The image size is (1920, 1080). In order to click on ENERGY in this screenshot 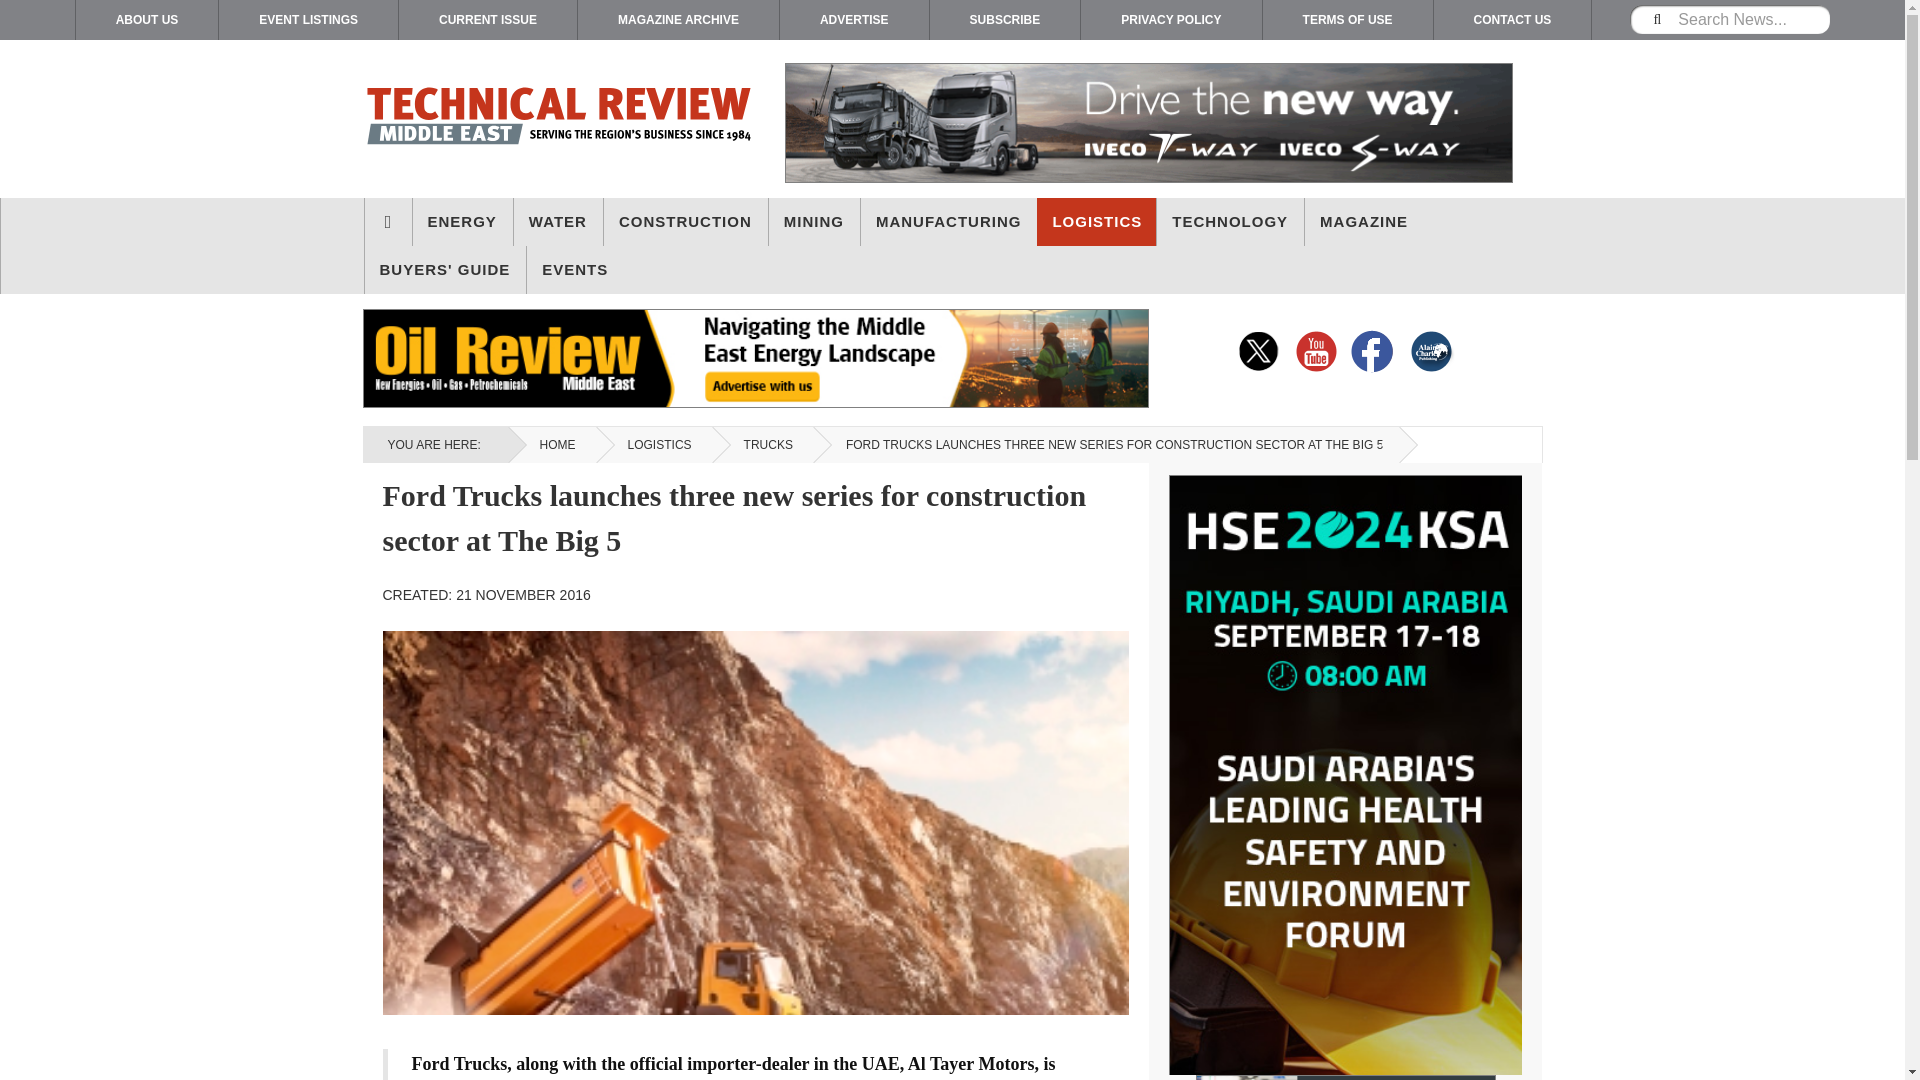, I will do `click(462, 222)`.